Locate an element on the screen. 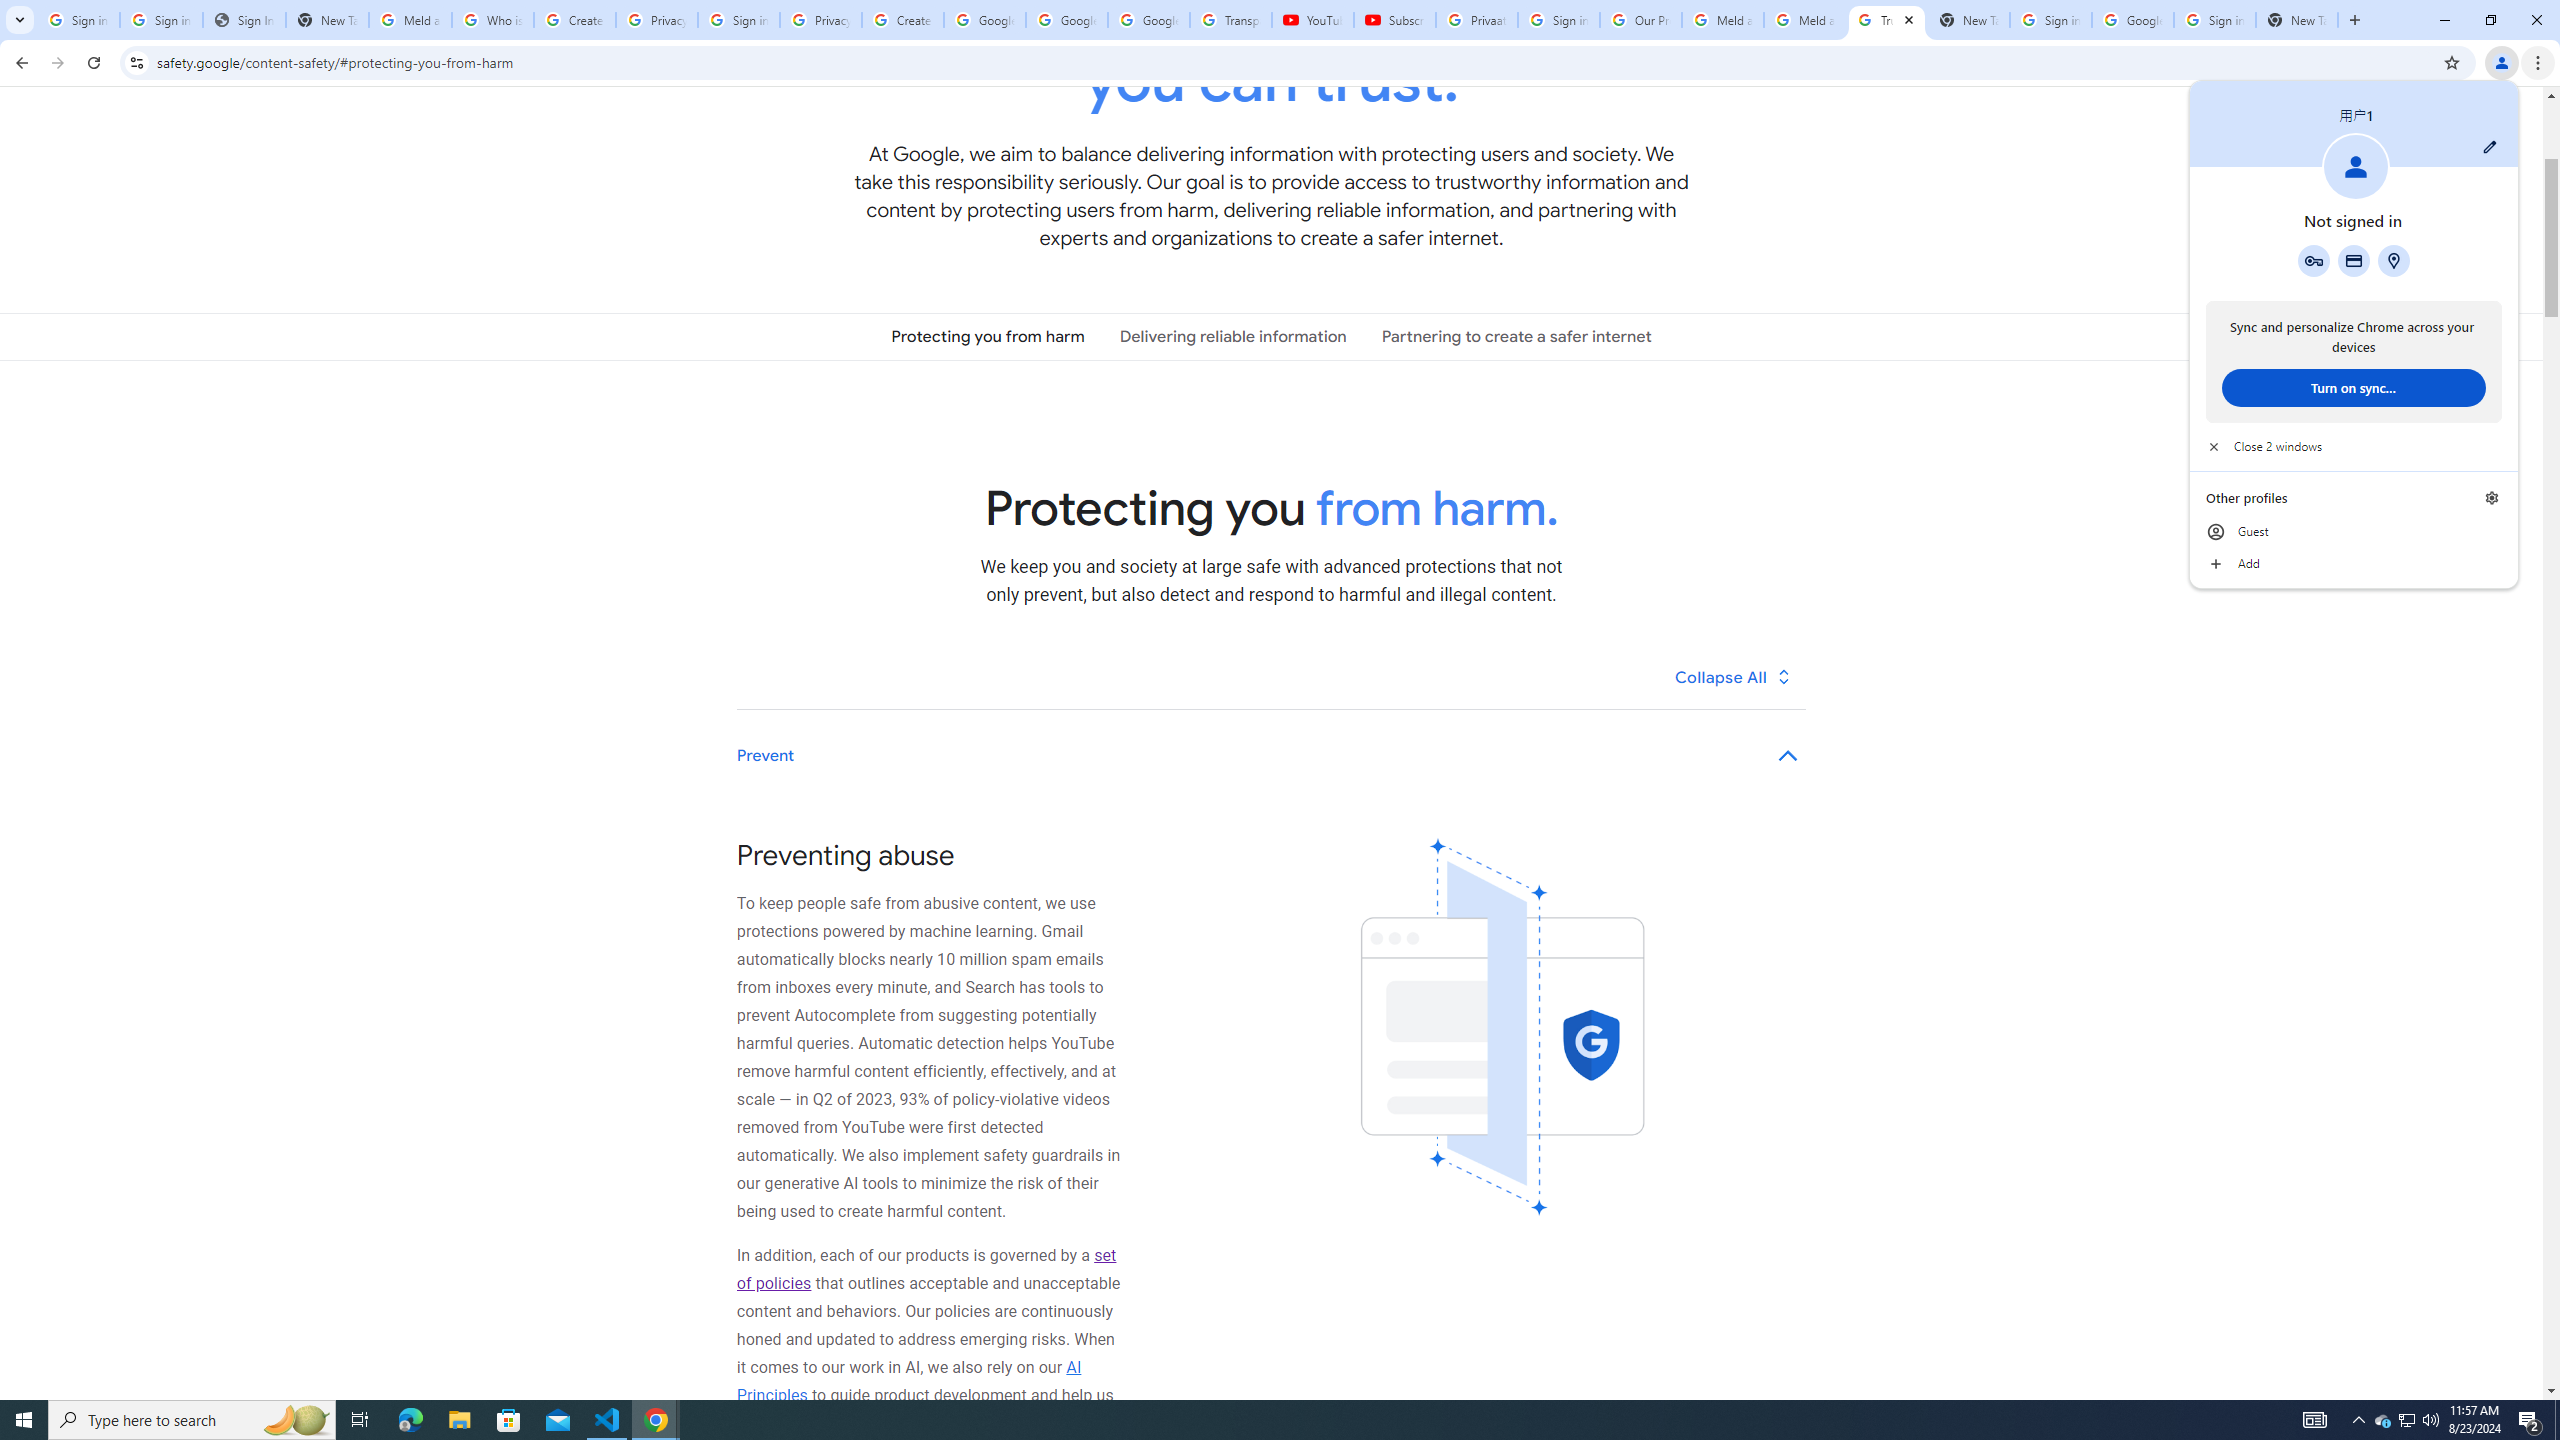 The image size is (2560, 1440). YouTube is located at coordinates (1312, 20).